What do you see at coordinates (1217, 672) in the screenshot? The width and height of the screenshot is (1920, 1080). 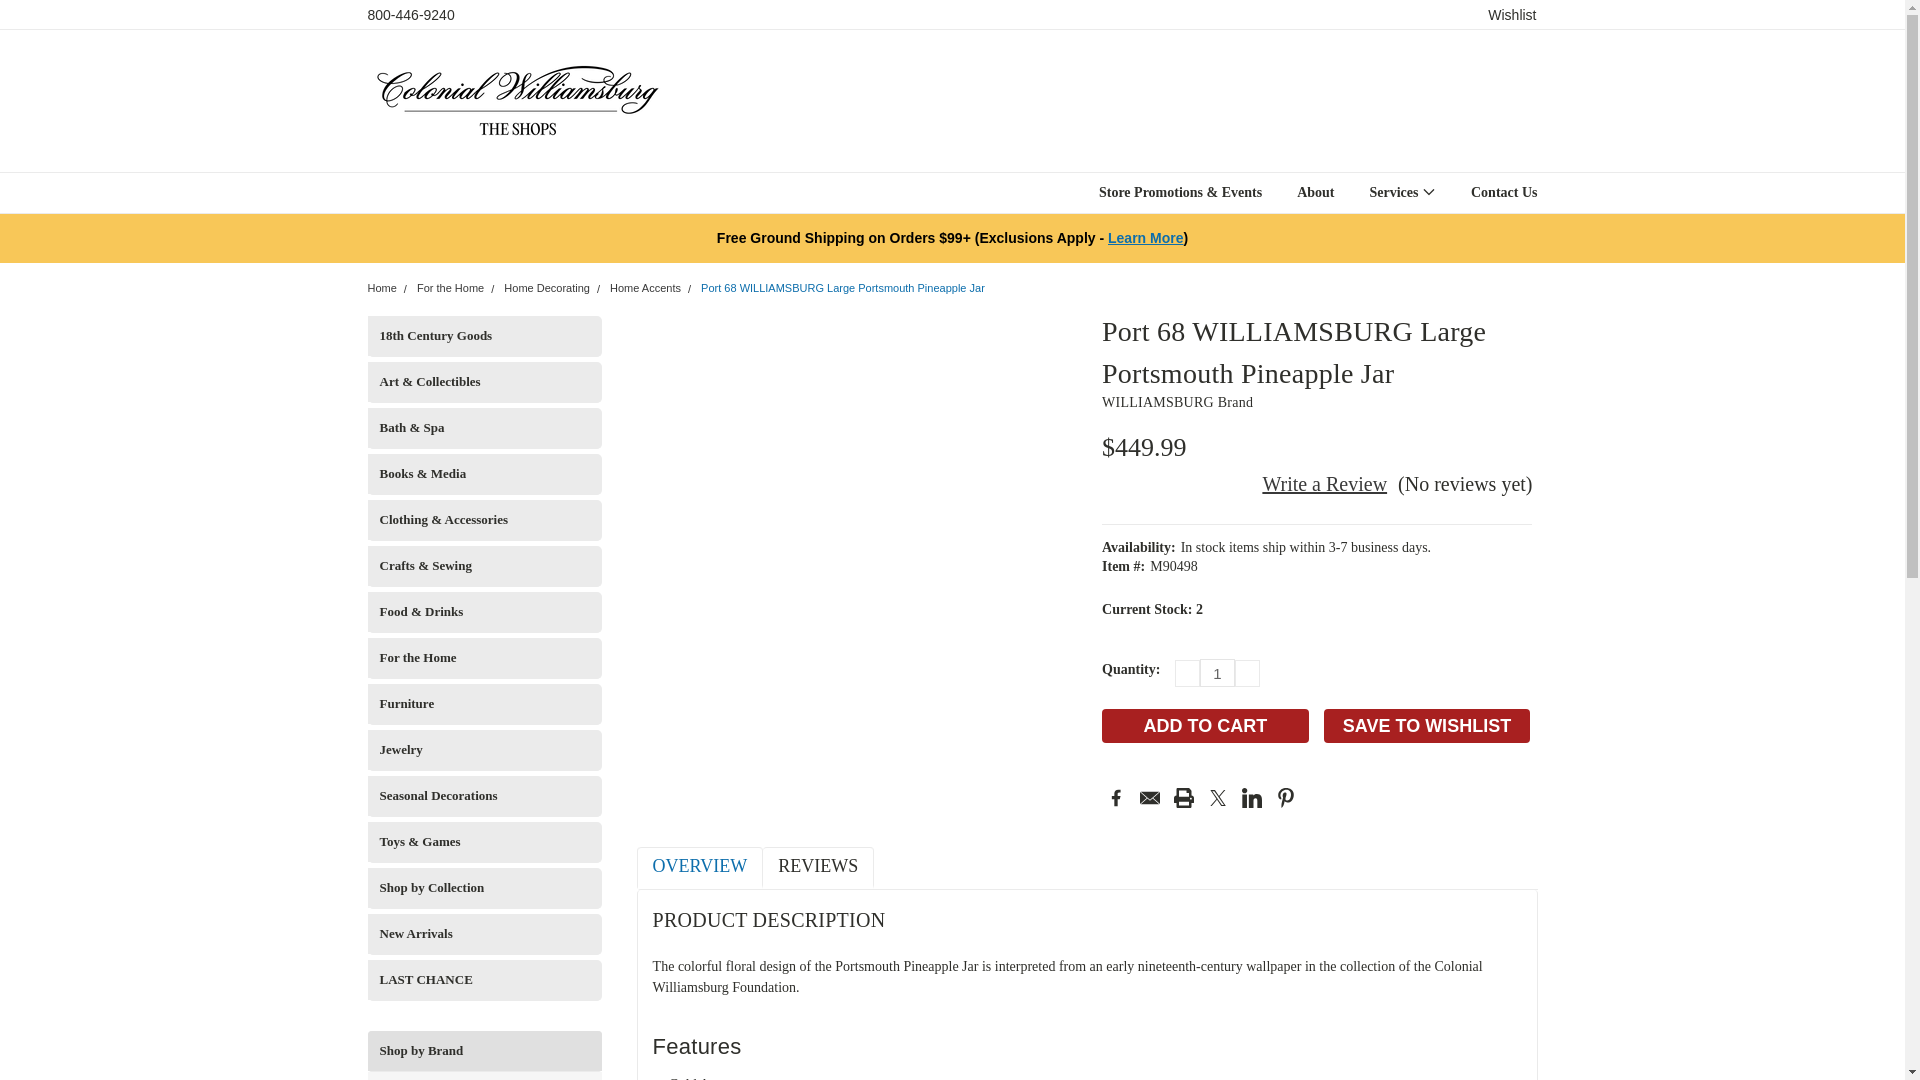 I see `1` at bounding box center [1217, 672].